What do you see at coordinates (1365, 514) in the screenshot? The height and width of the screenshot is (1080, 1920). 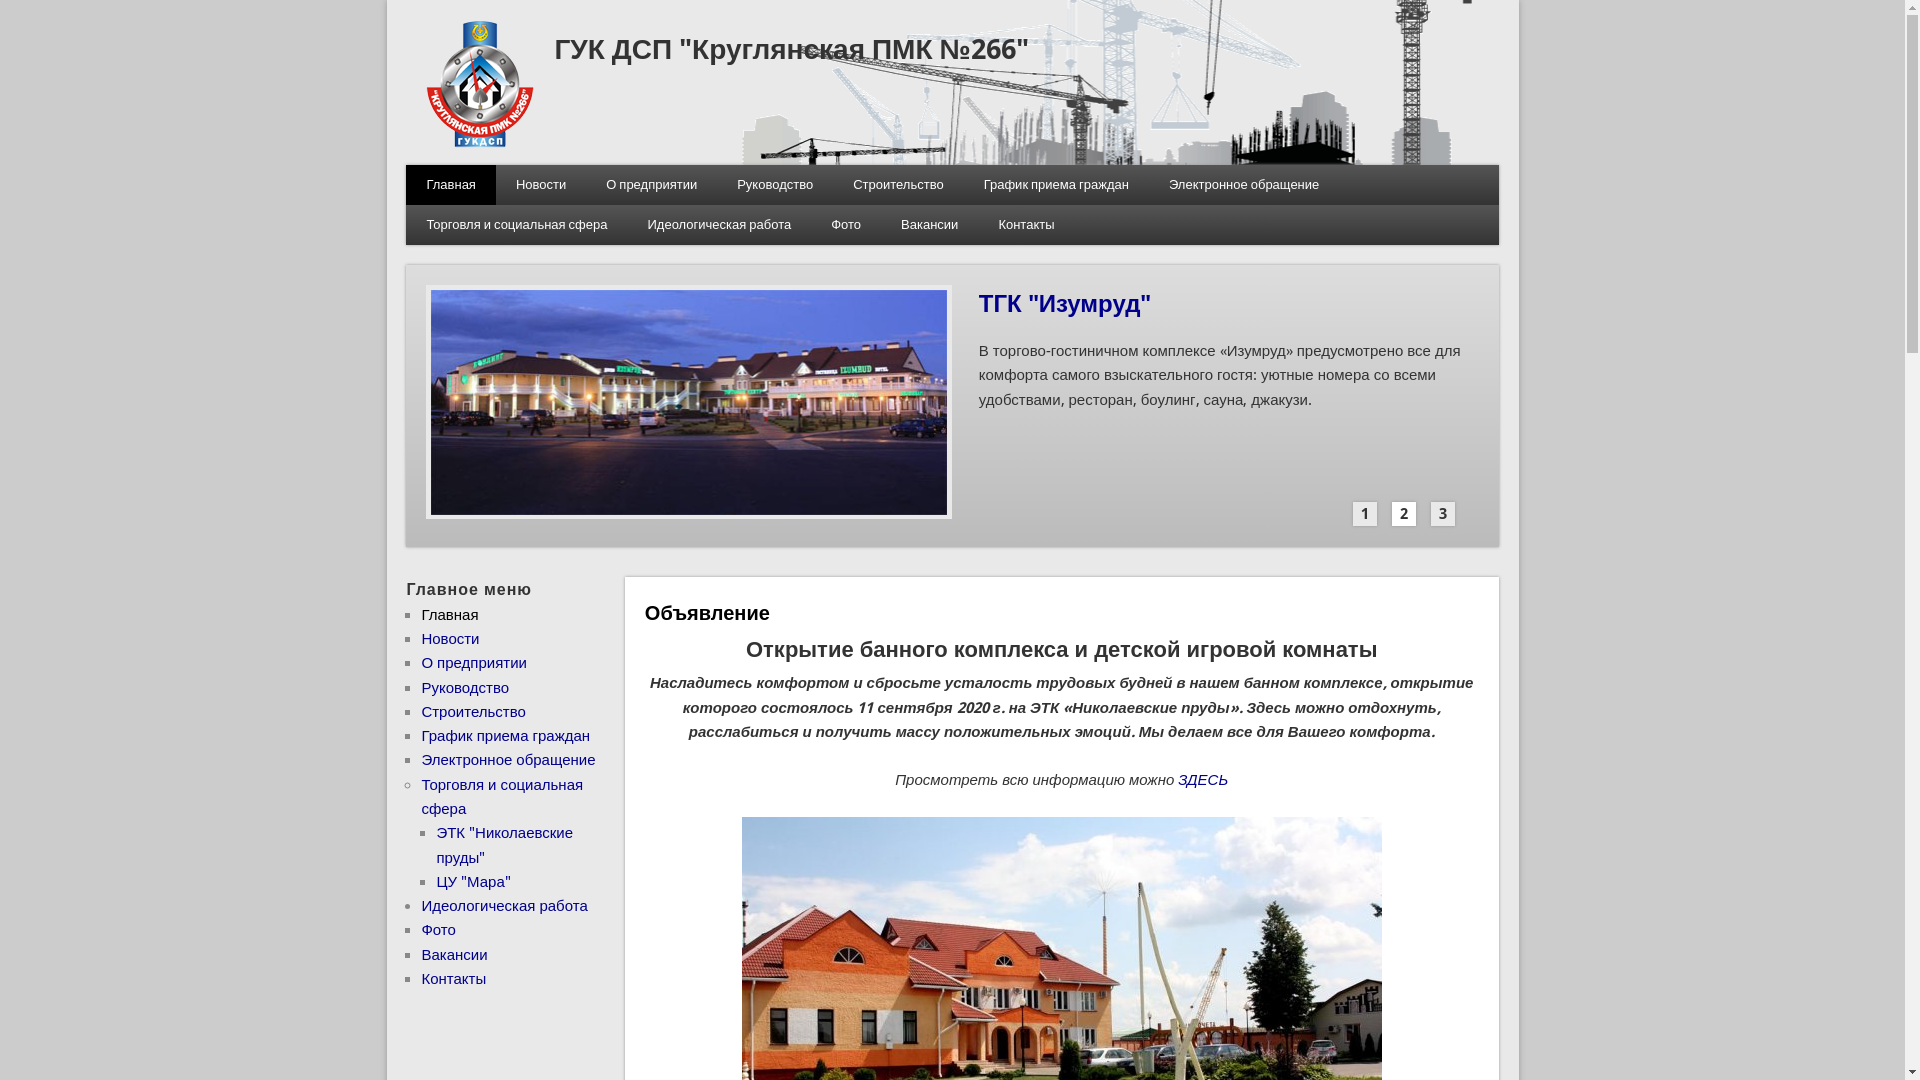 I see `1` at bounding box center [1365, 514].